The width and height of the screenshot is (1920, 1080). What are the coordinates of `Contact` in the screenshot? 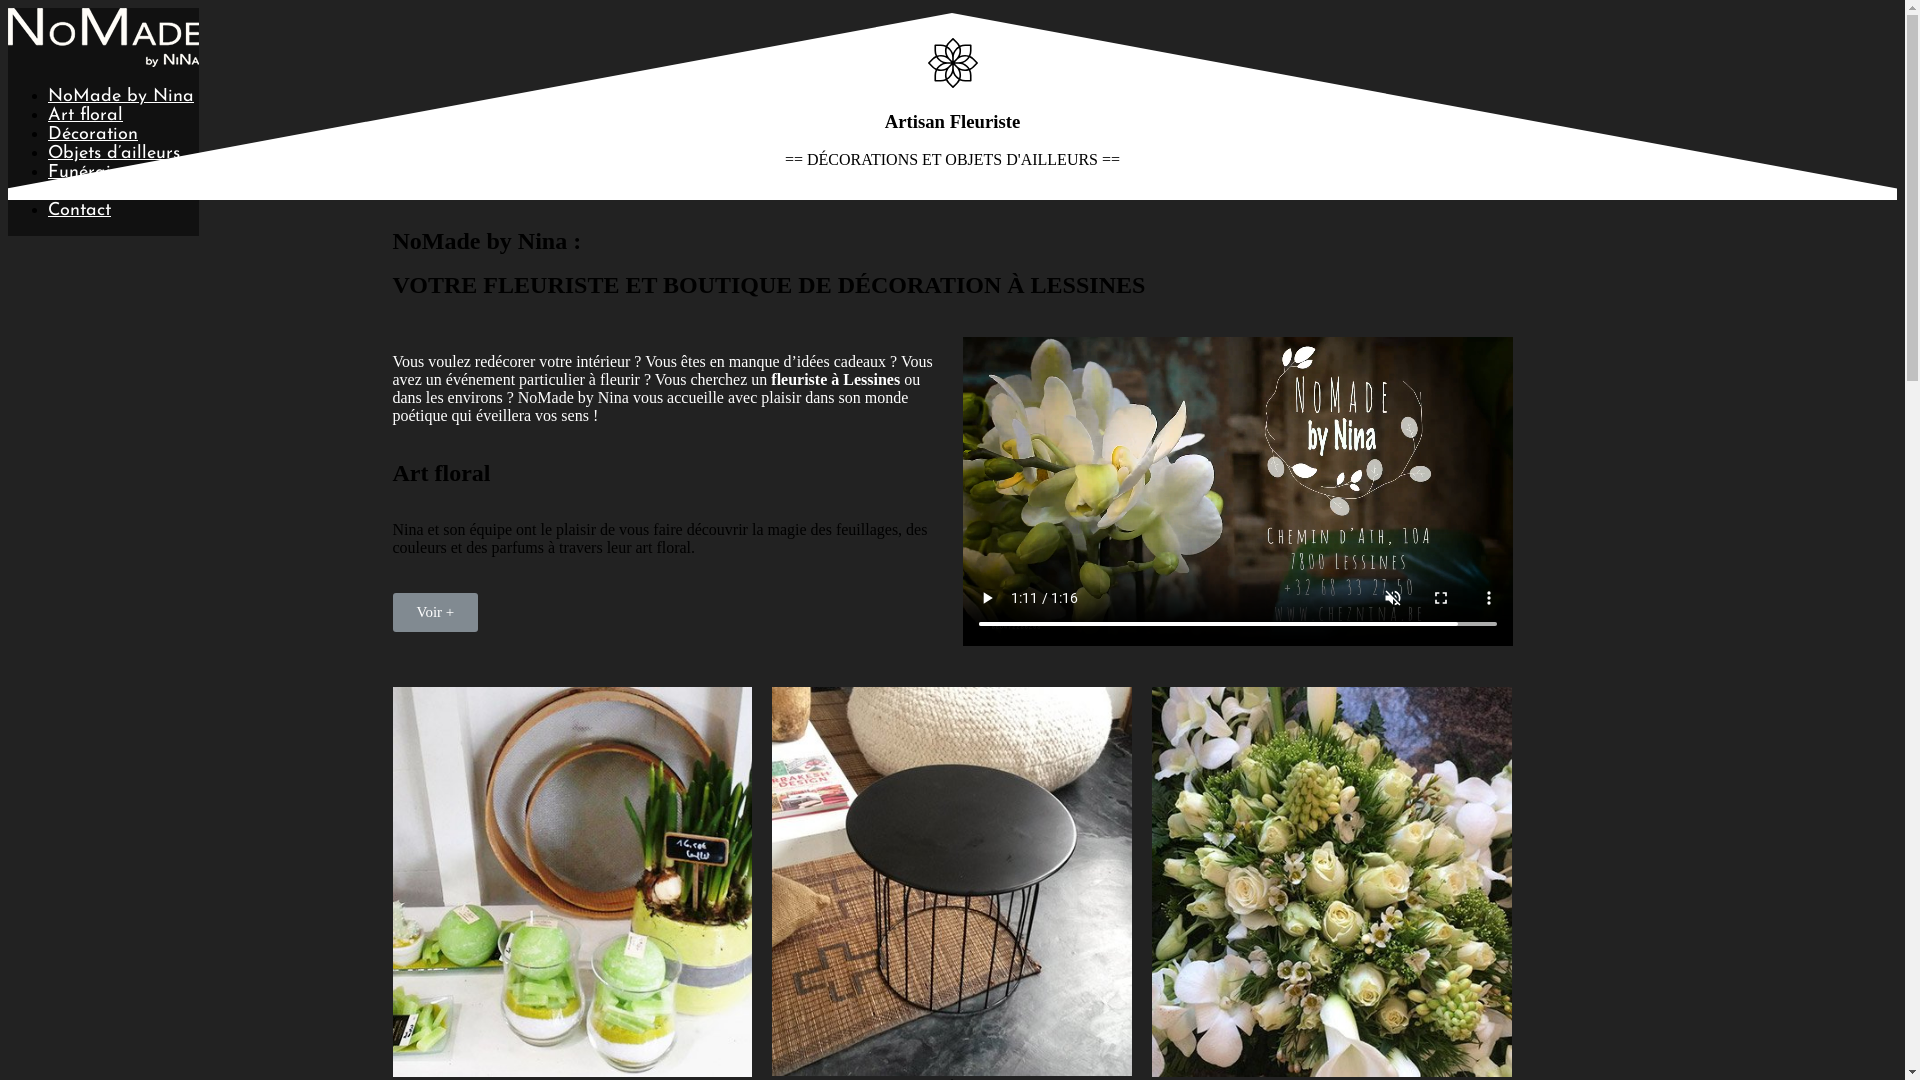 It's located at (80, 210).